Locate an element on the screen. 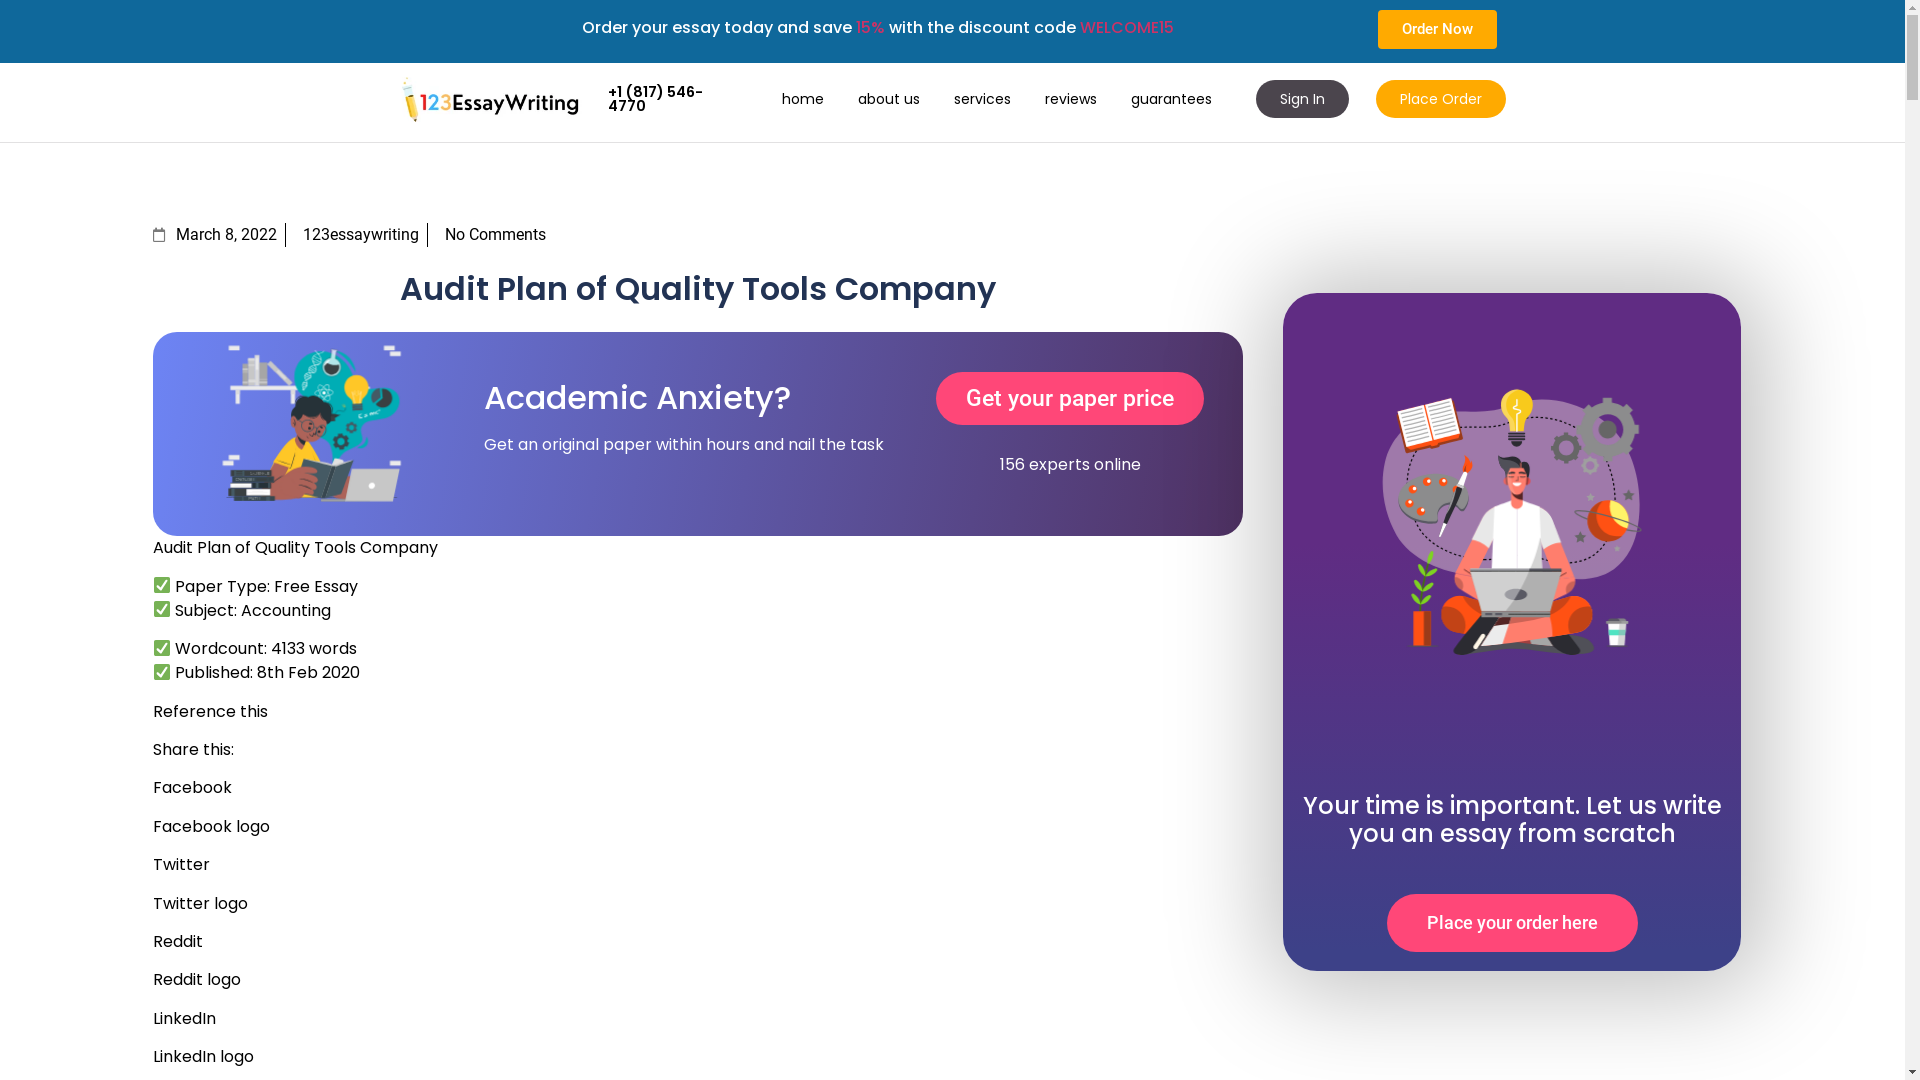 The width and height of the screenshot is (1920, 1080). WELCOME15 is located at coordinates (1127, 27).